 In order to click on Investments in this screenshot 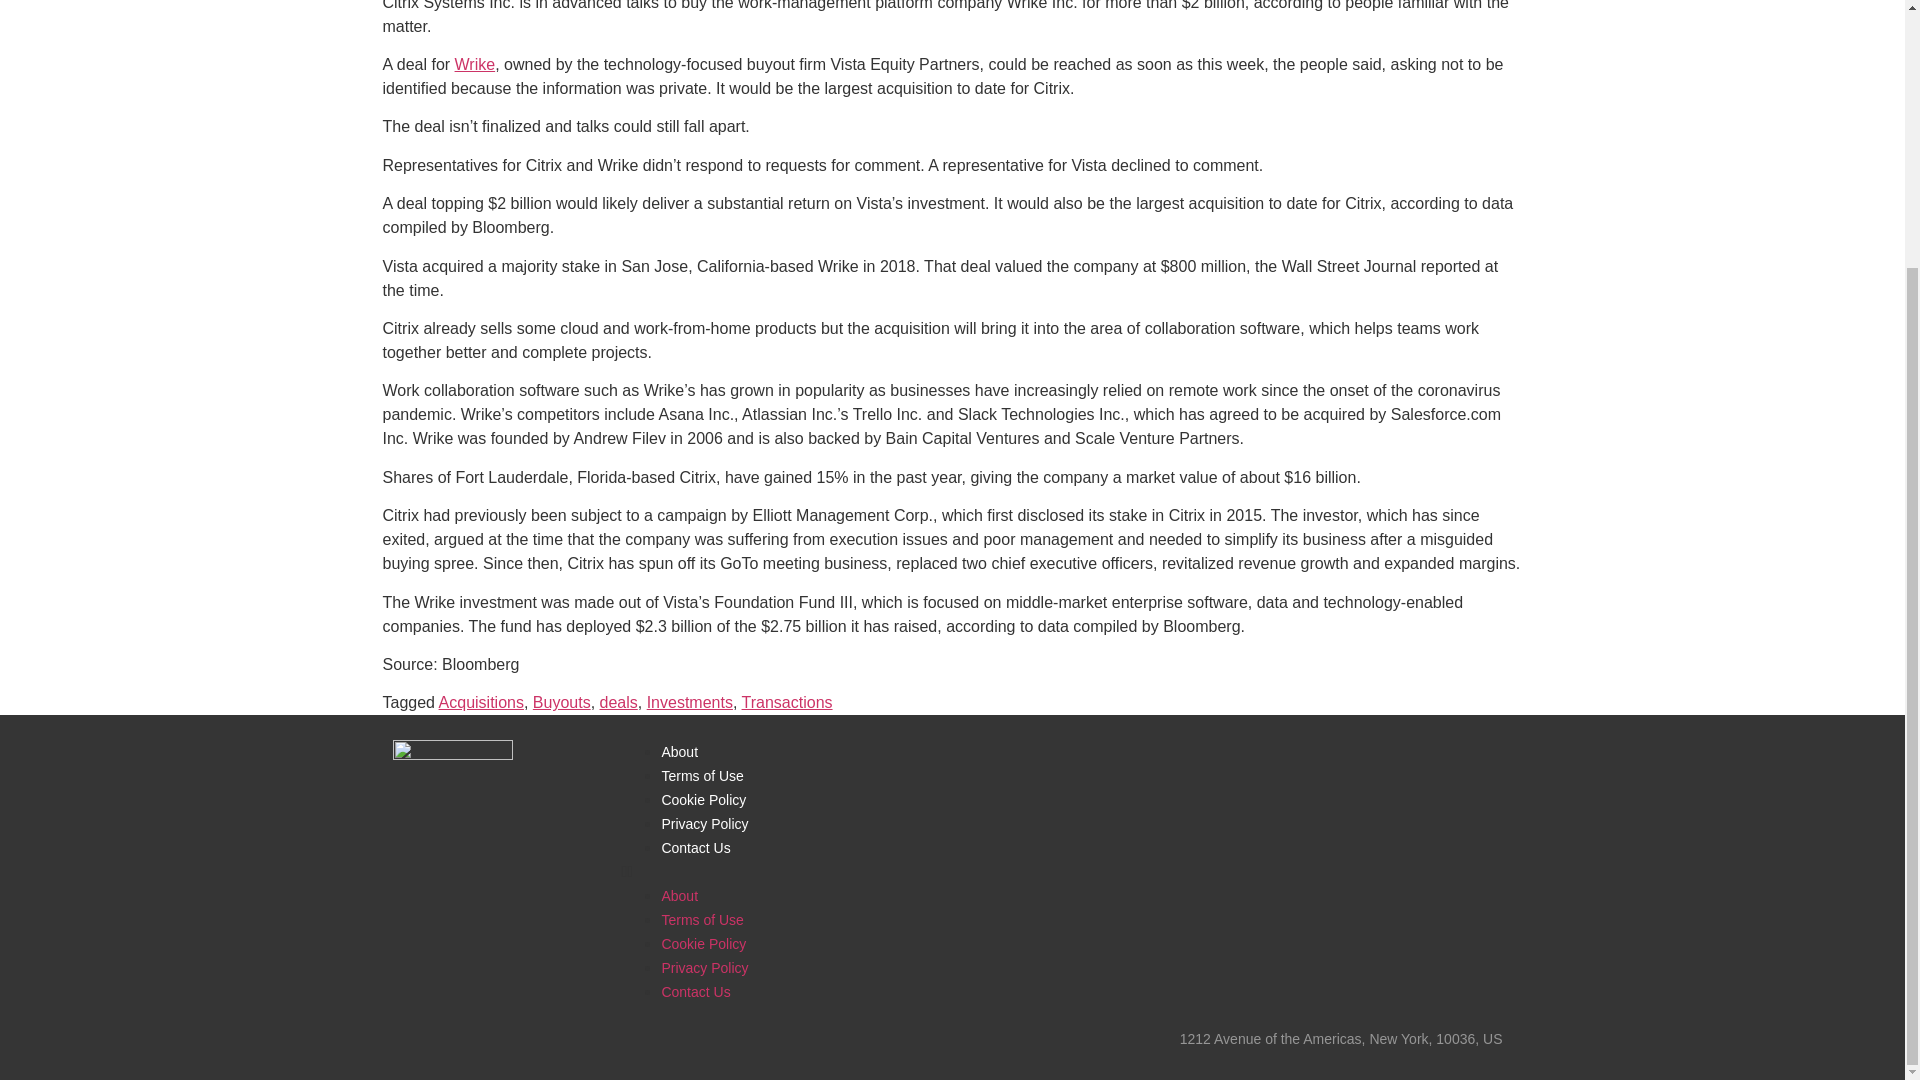, I will do `click(690, 702)`.